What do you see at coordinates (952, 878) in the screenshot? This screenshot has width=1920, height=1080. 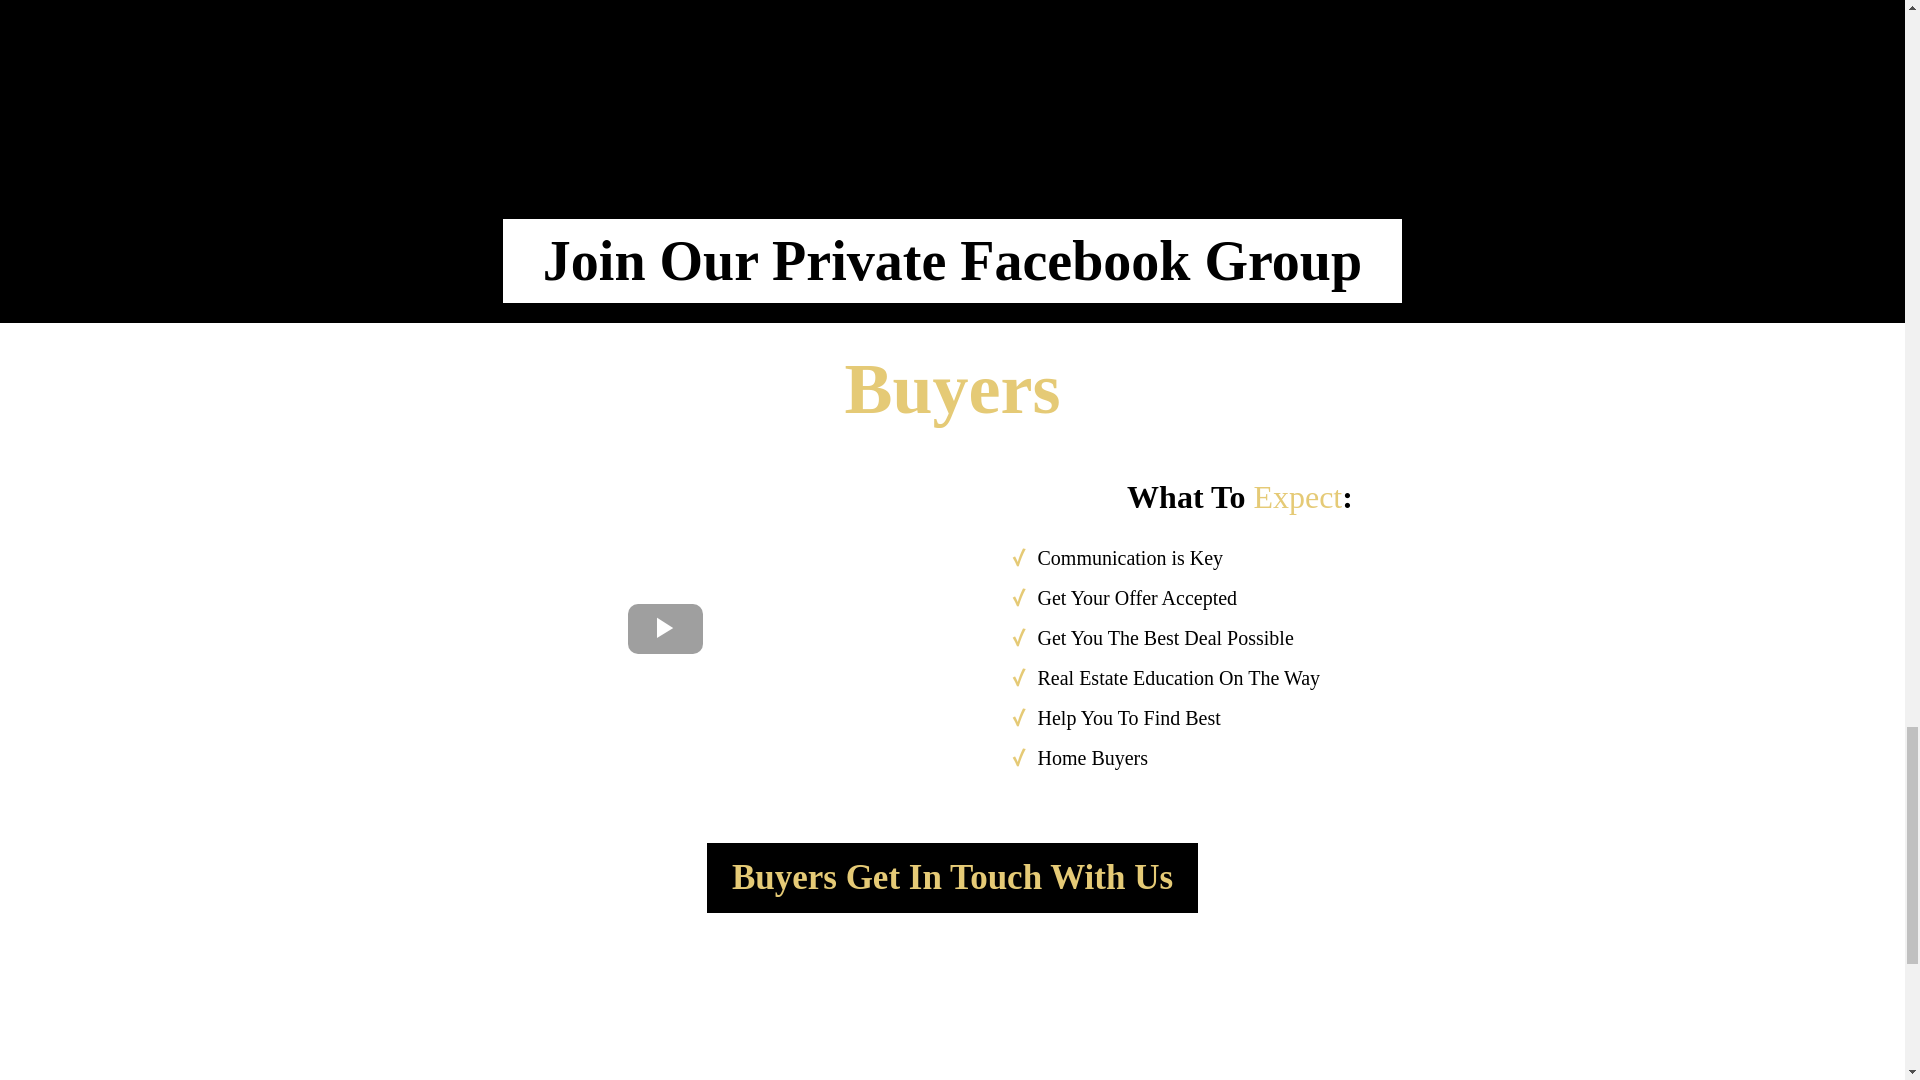 I see `Buyers Get In Touch With Us` at bounding box center [952, 878].